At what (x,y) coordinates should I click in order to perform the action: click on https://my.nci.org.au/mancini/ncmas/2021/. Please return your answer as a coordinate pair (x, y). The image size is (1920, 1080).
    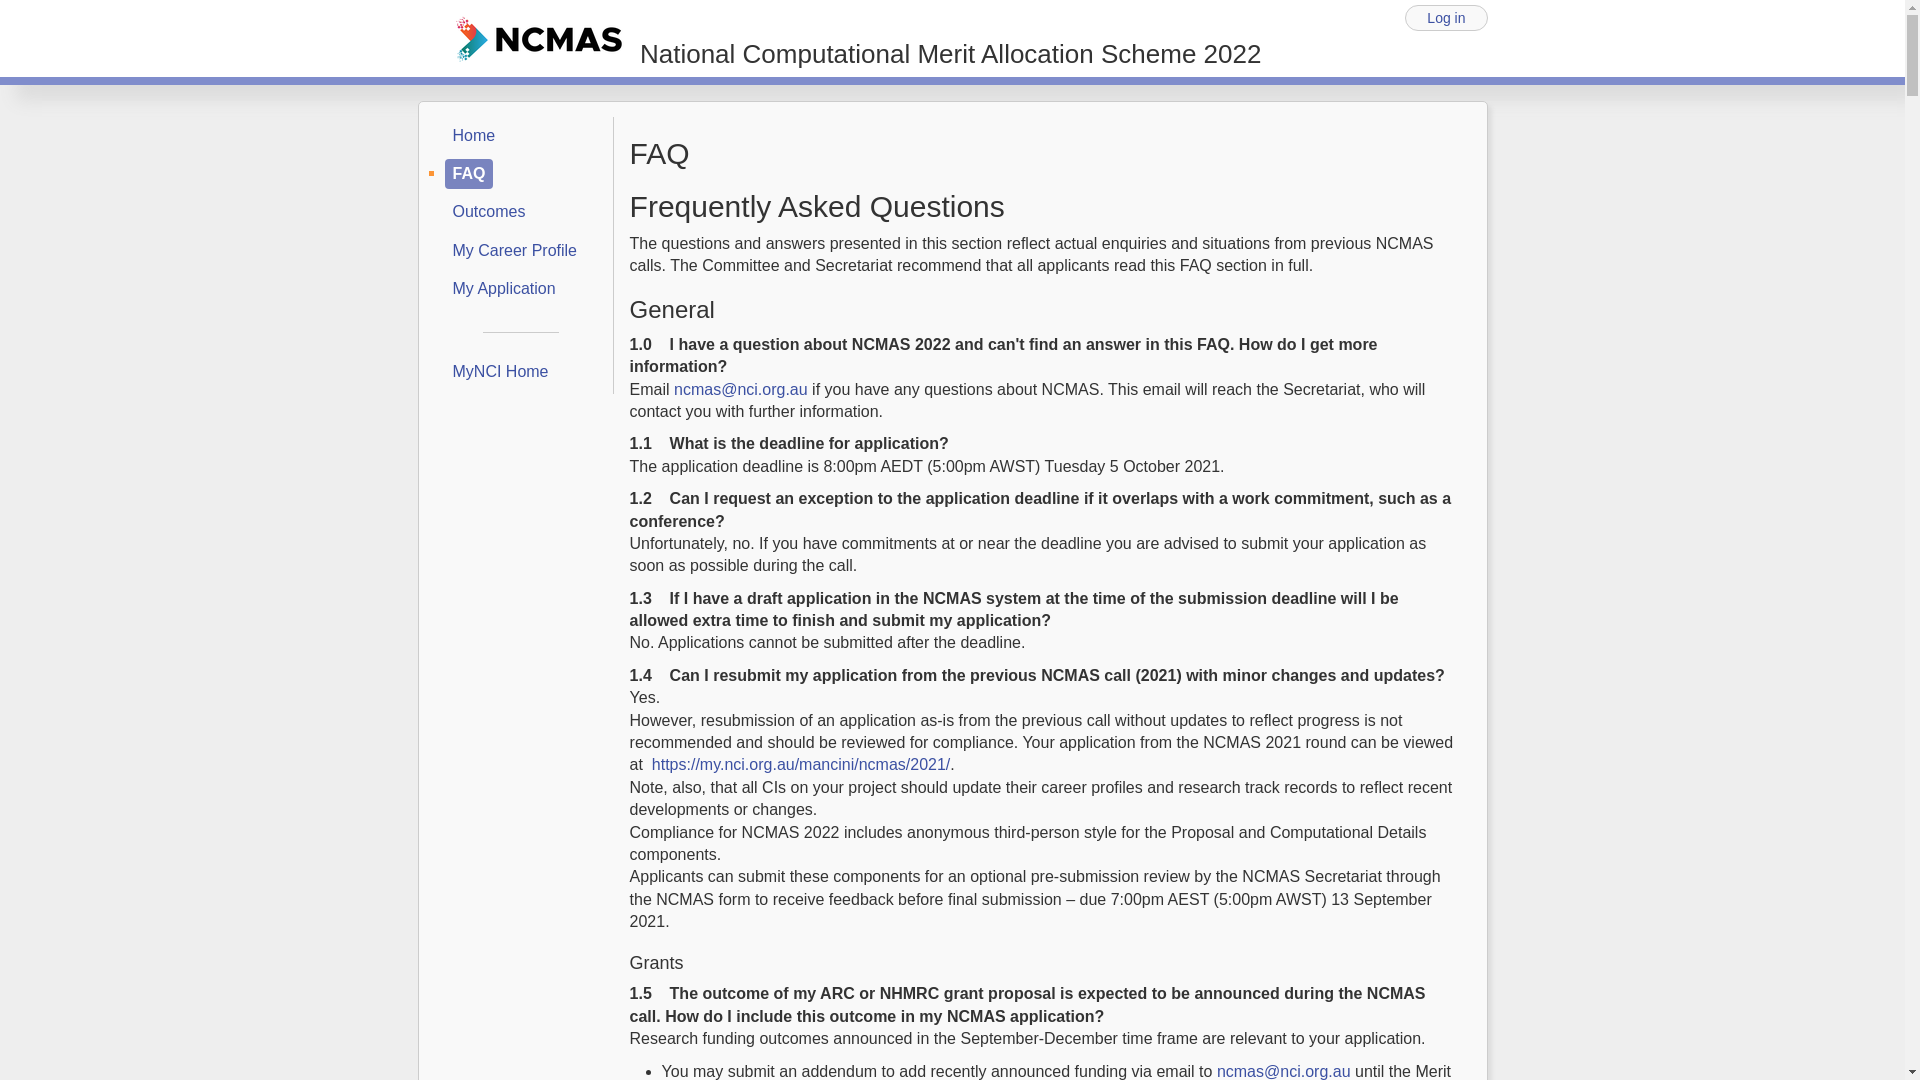
    Looking at the image, I should click on (802, 764).